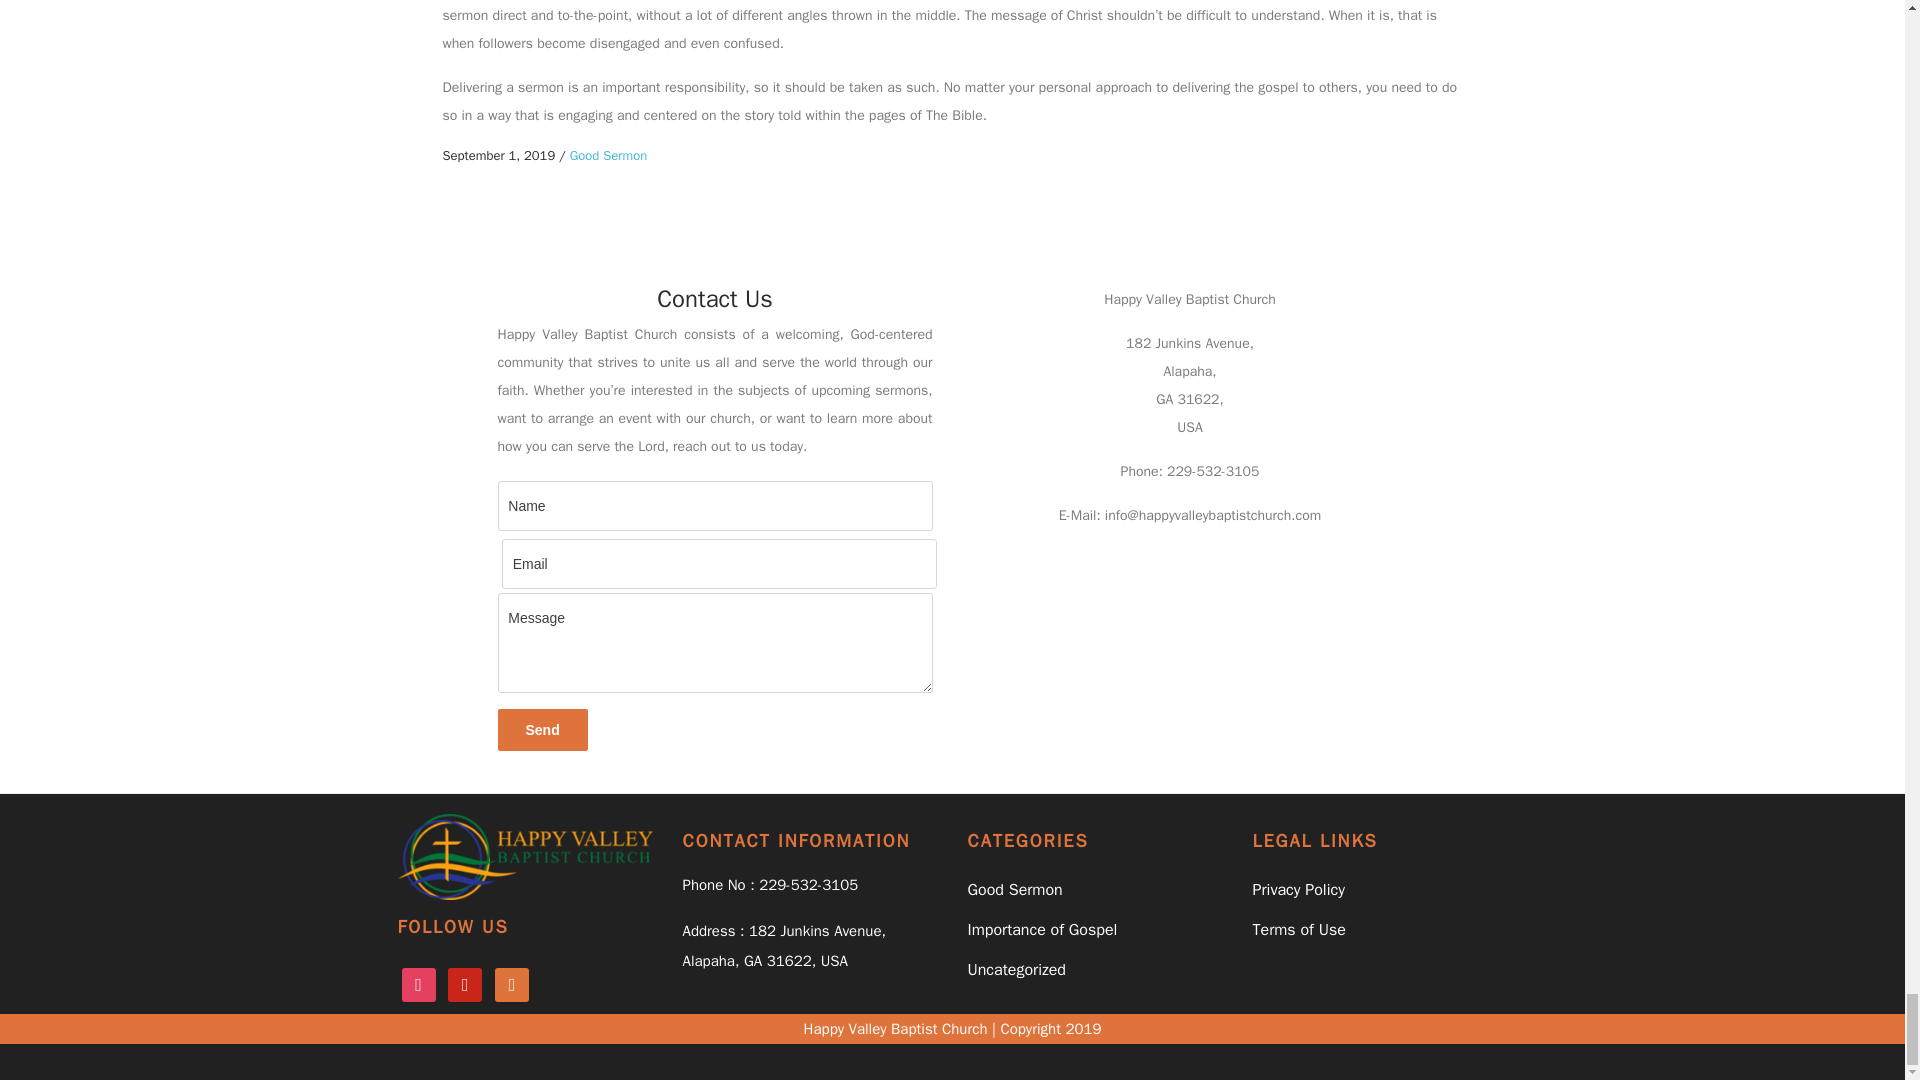 This screenshot has width=1920, height=1080. Describe the element at coordinates (1015, 890) in the screenshot. I see `Good Sermon` at that location.